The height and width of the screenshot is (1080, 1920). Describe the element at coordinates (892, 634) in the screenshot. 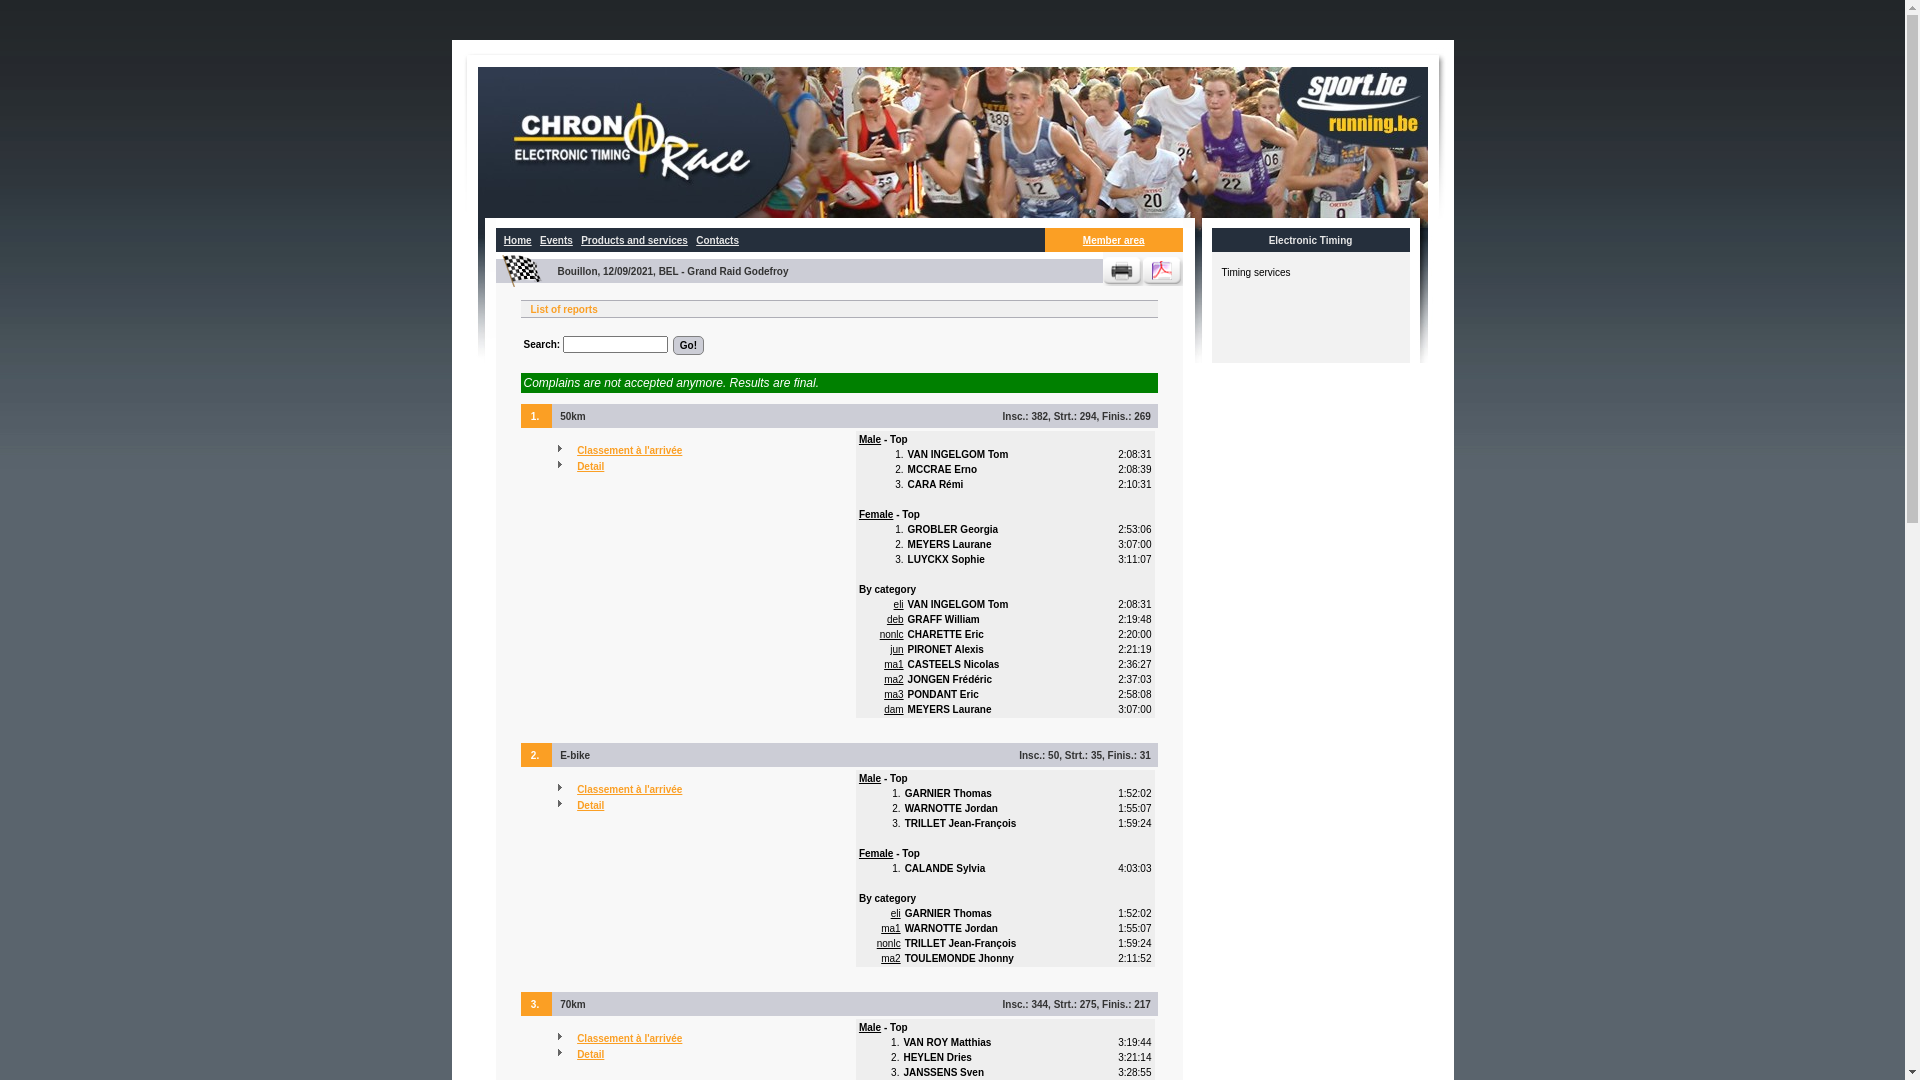

I see `nonlc` at that location.